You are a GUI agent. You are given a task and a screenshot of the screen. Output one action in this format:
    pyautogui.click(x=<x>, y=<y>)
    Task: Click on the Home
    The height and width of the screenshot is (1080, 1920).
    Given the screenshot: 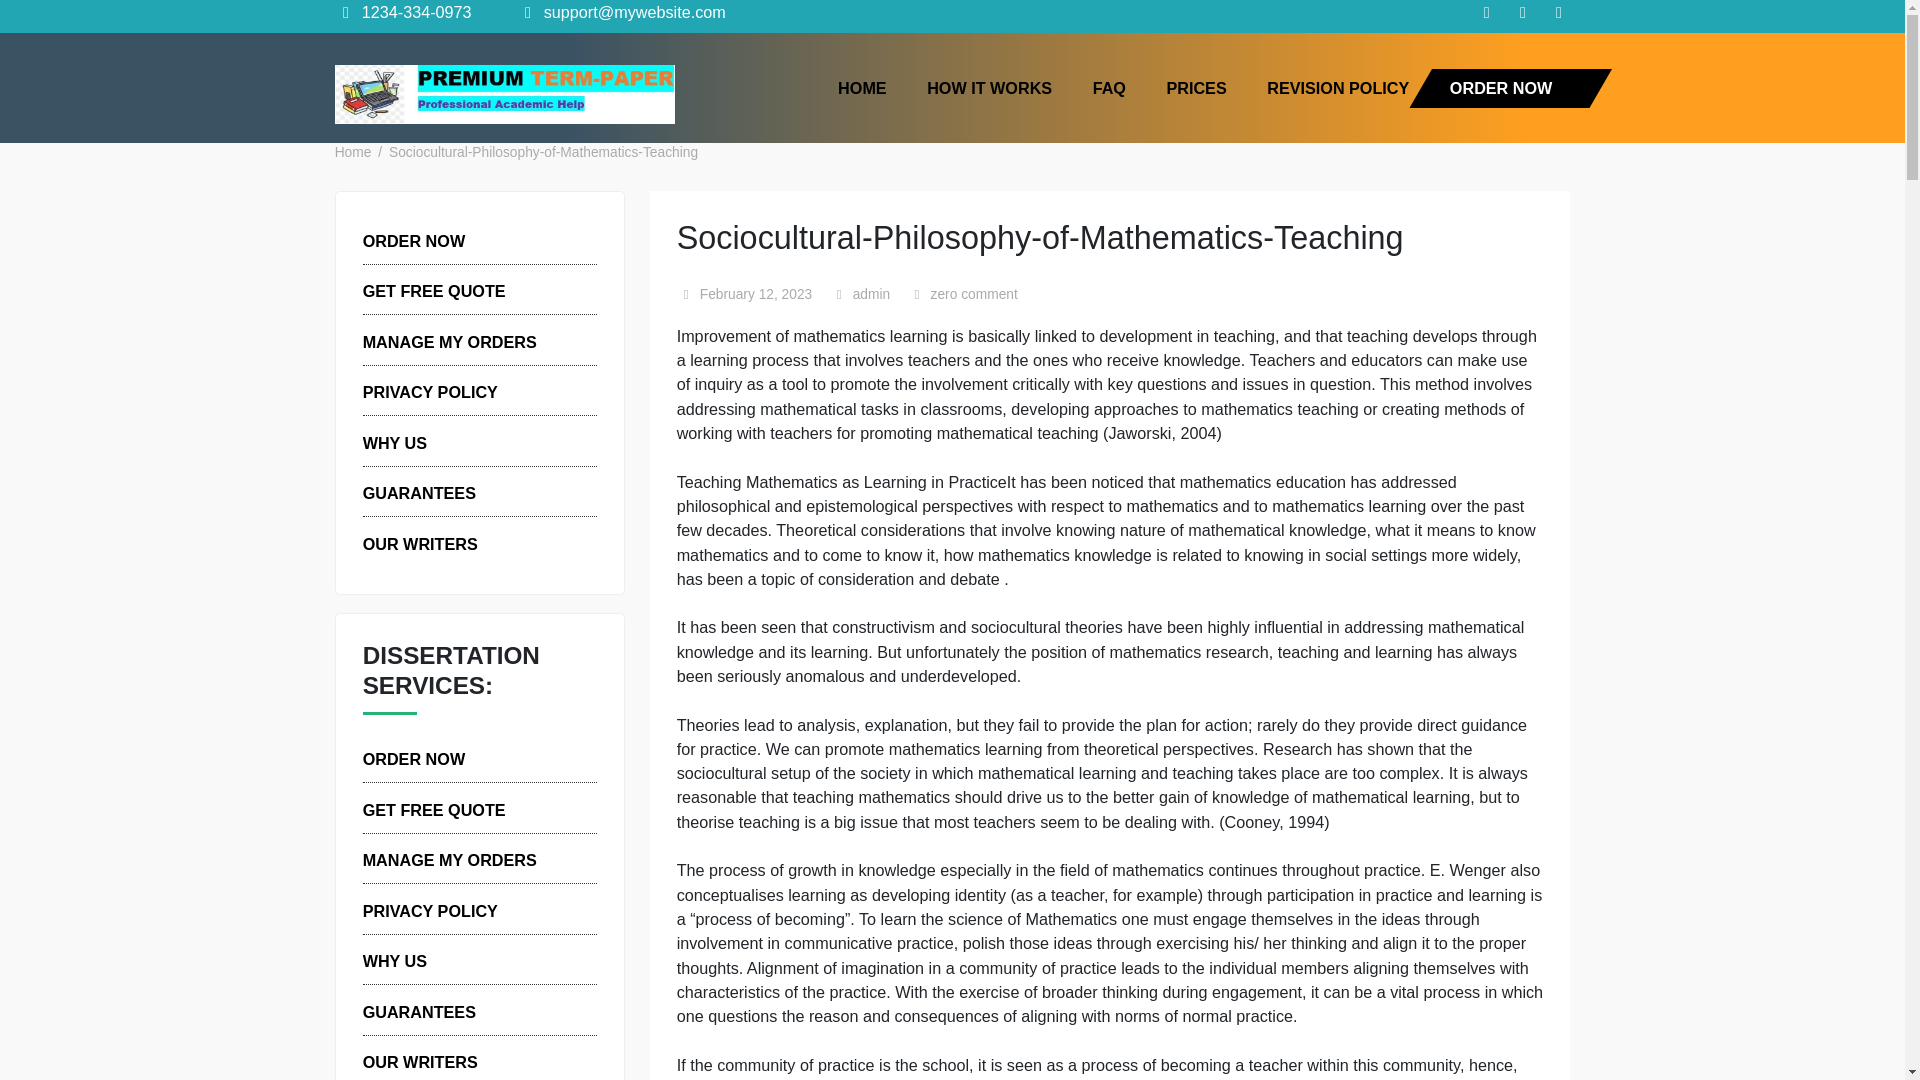 What is the action you would take?
    pyautogui.click(x=392, y=170)
    